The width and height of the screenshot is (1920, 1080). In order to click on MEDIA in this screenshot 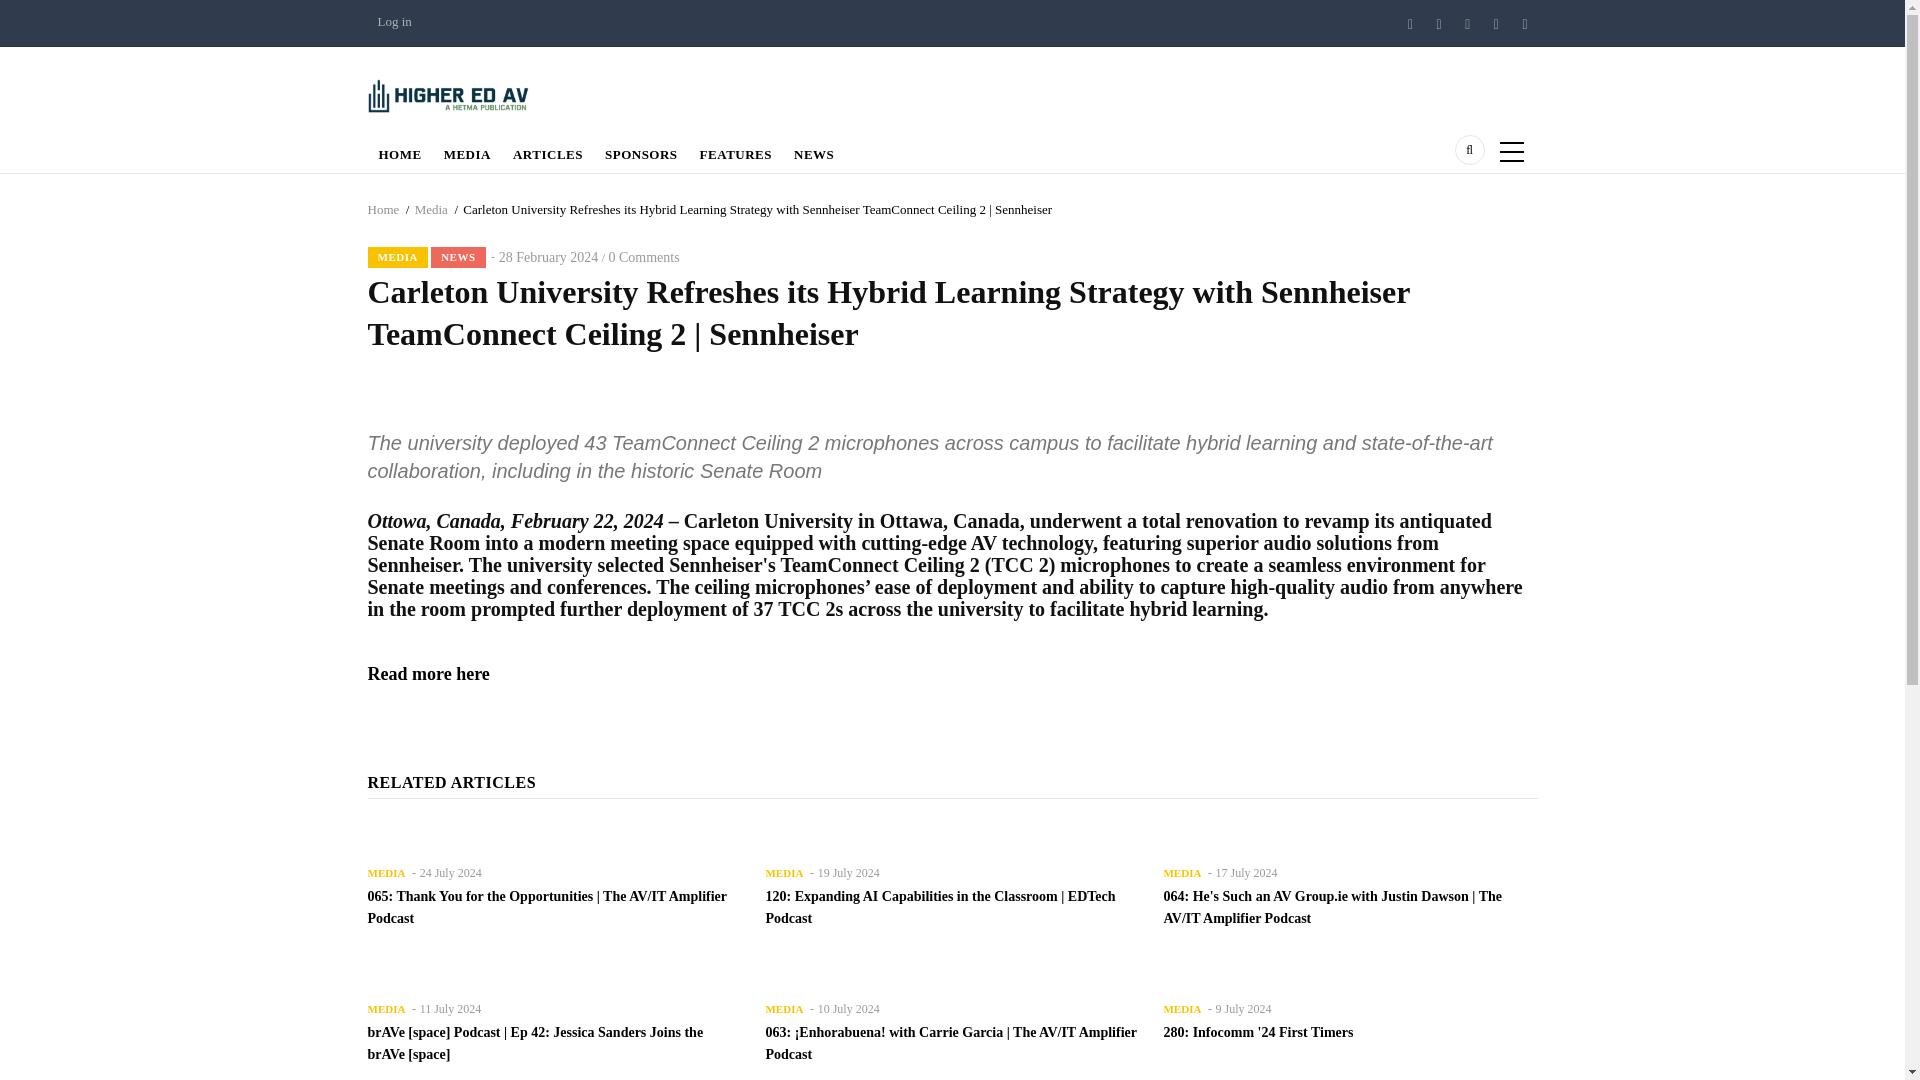, I will do `click(386, 872)`.